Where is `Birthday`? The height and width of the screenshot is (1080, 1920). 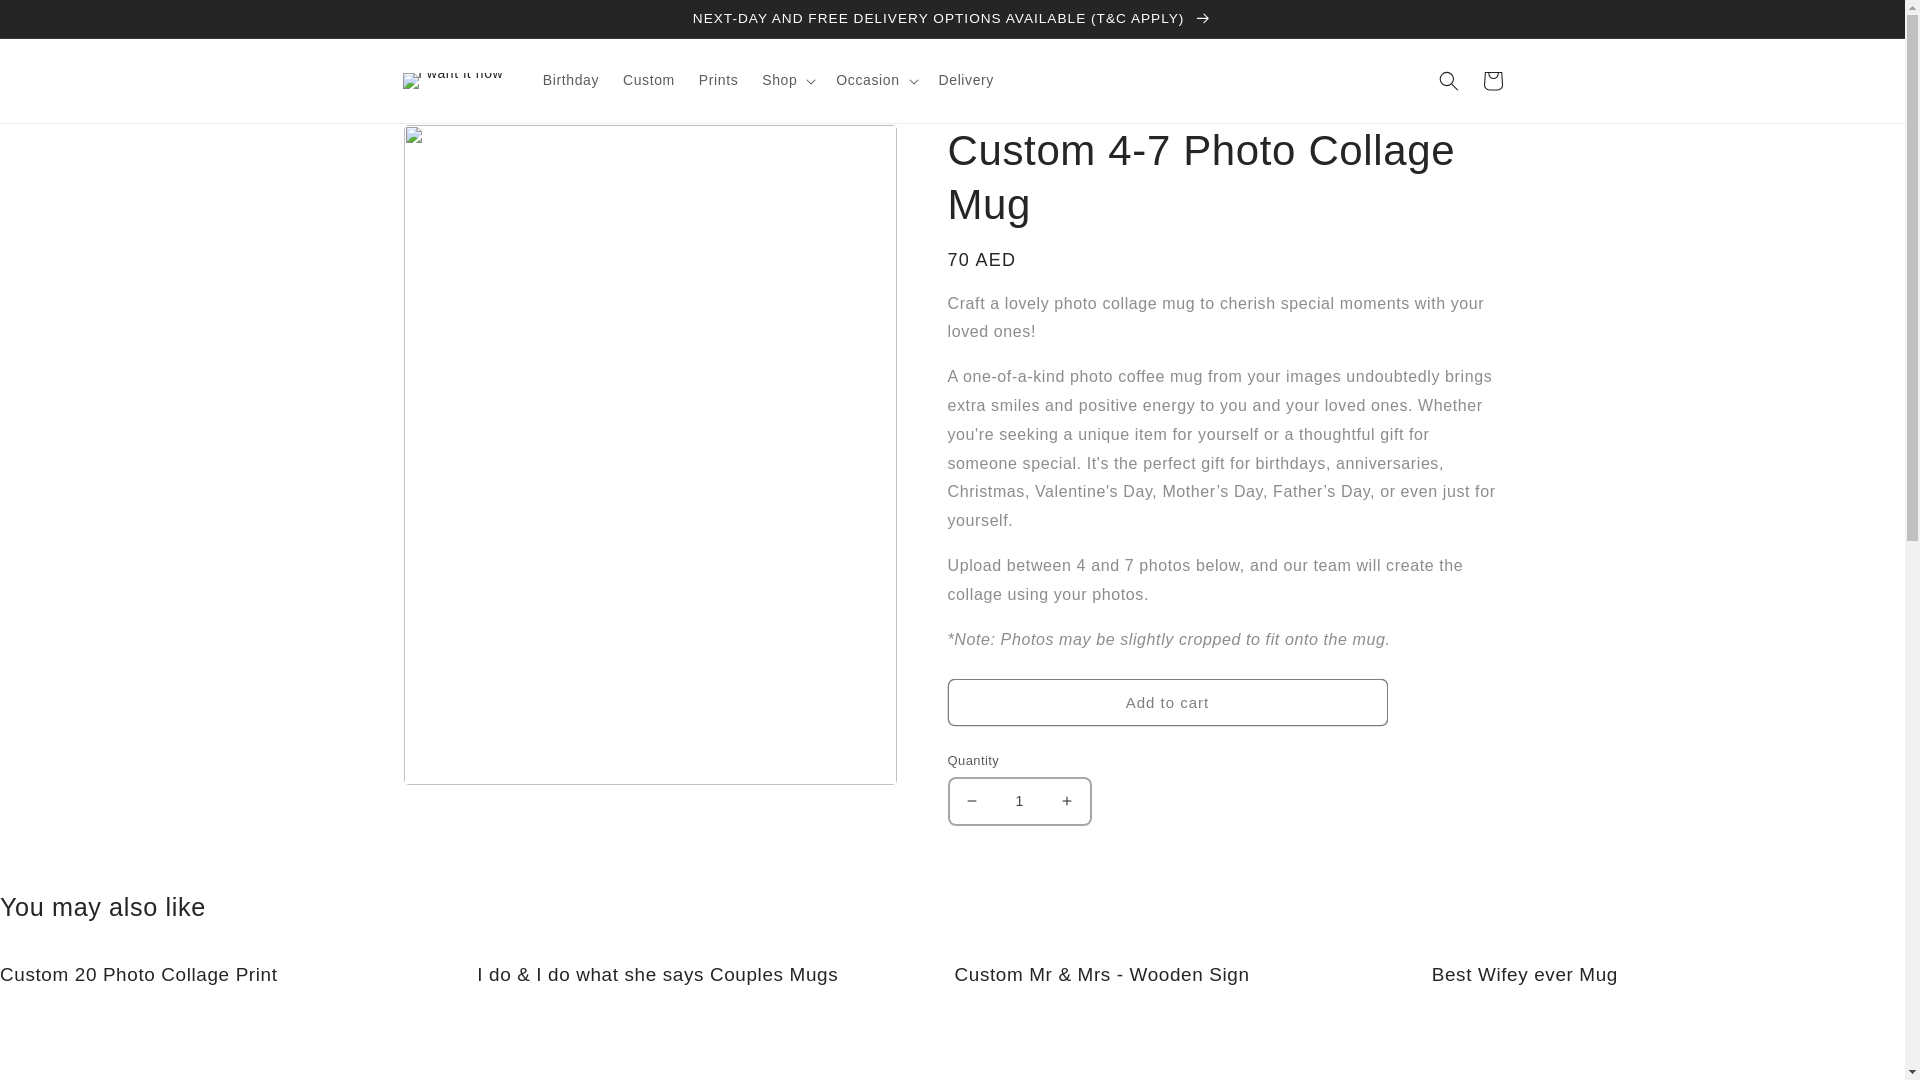 Birthday is located at coordinates (570, 80).